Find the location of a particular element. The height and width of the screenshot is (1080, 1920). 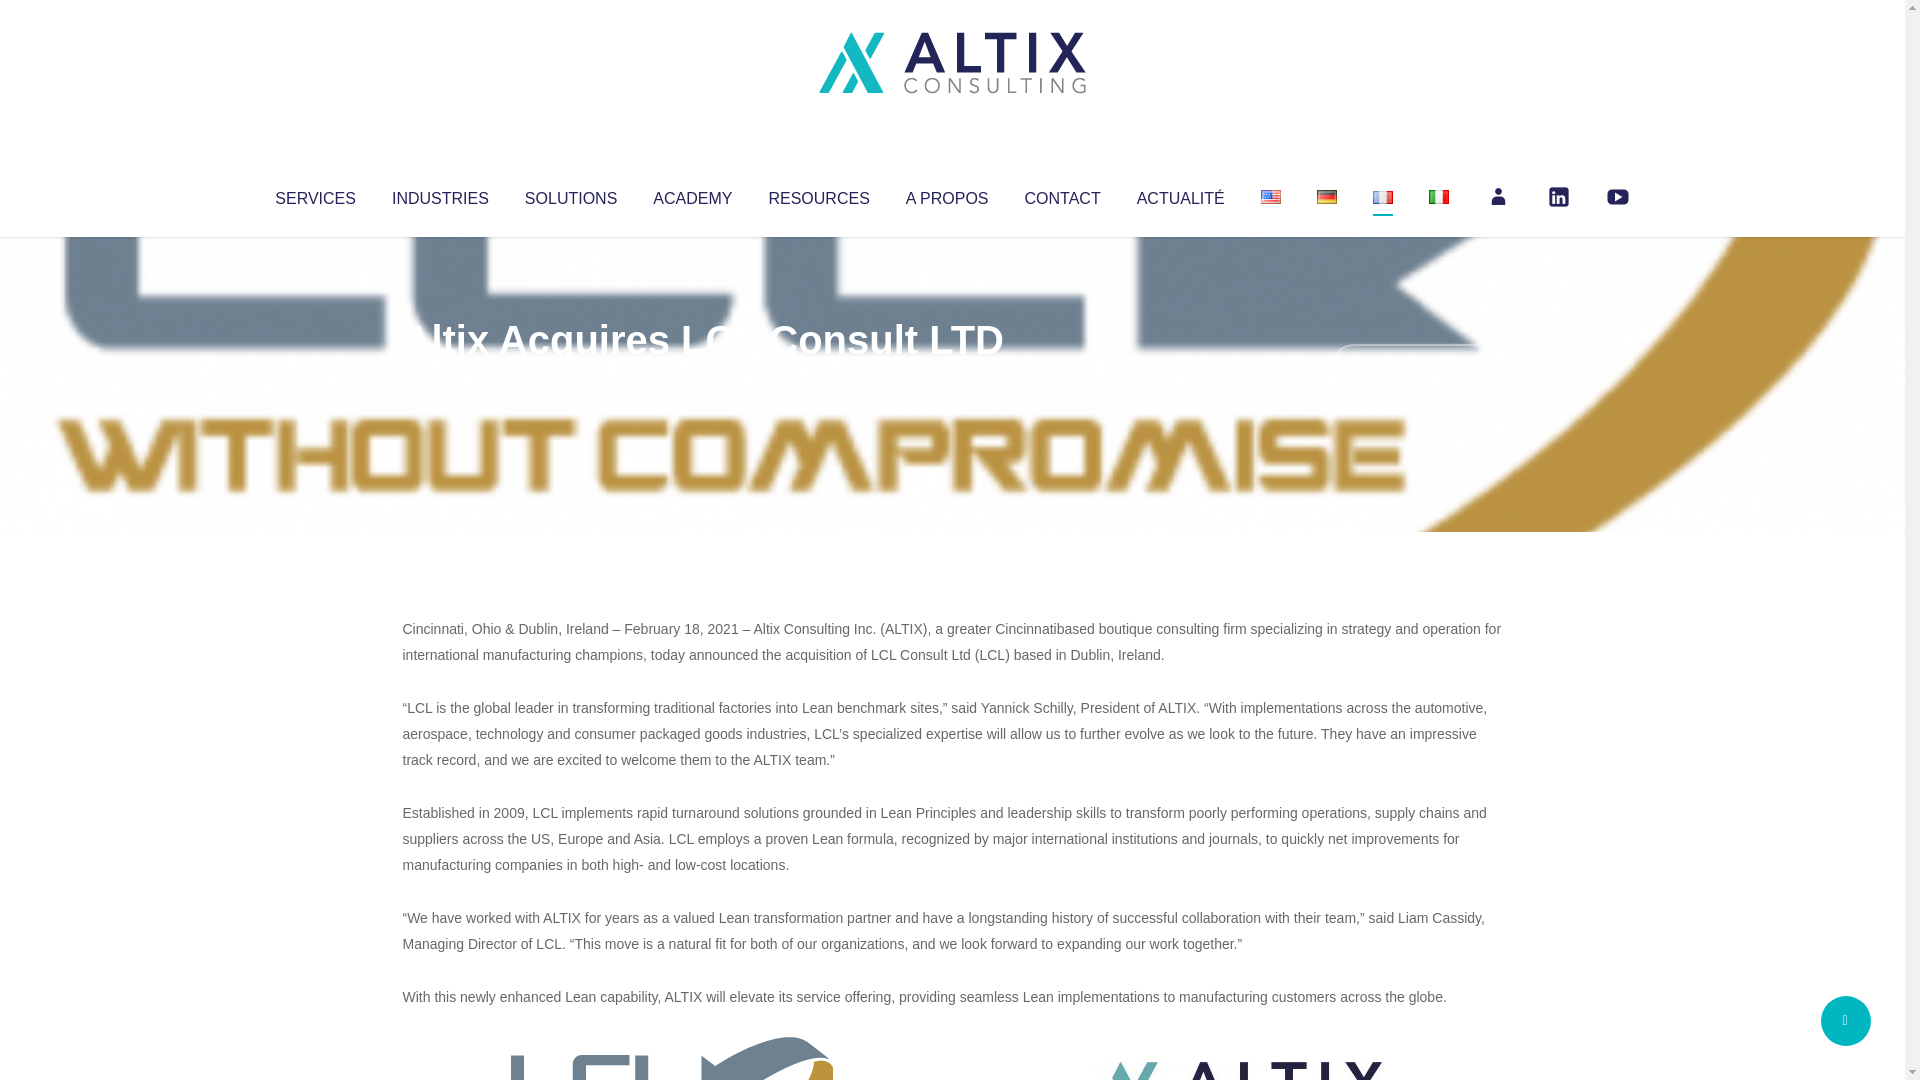

Articles par Altix is located at coordinates (440, 380).